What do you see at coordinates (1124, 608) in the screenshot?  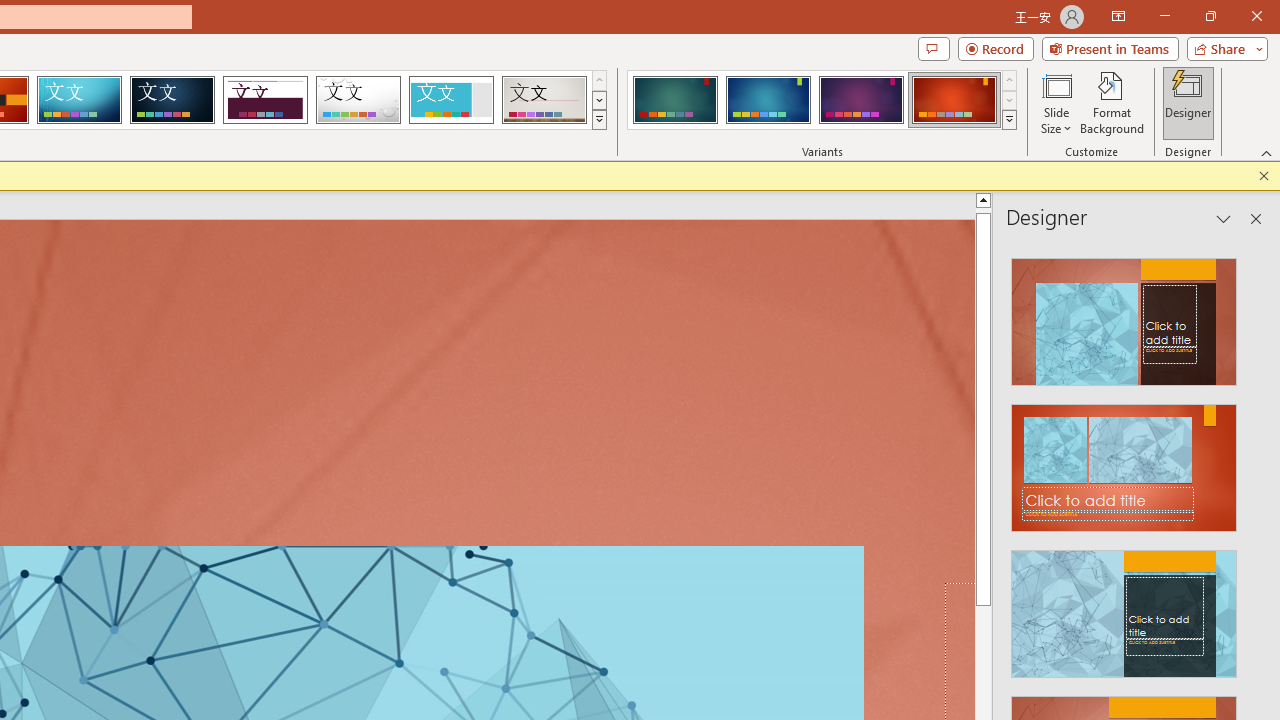 I see `Design Idea` at bounding box center [1124, 608].